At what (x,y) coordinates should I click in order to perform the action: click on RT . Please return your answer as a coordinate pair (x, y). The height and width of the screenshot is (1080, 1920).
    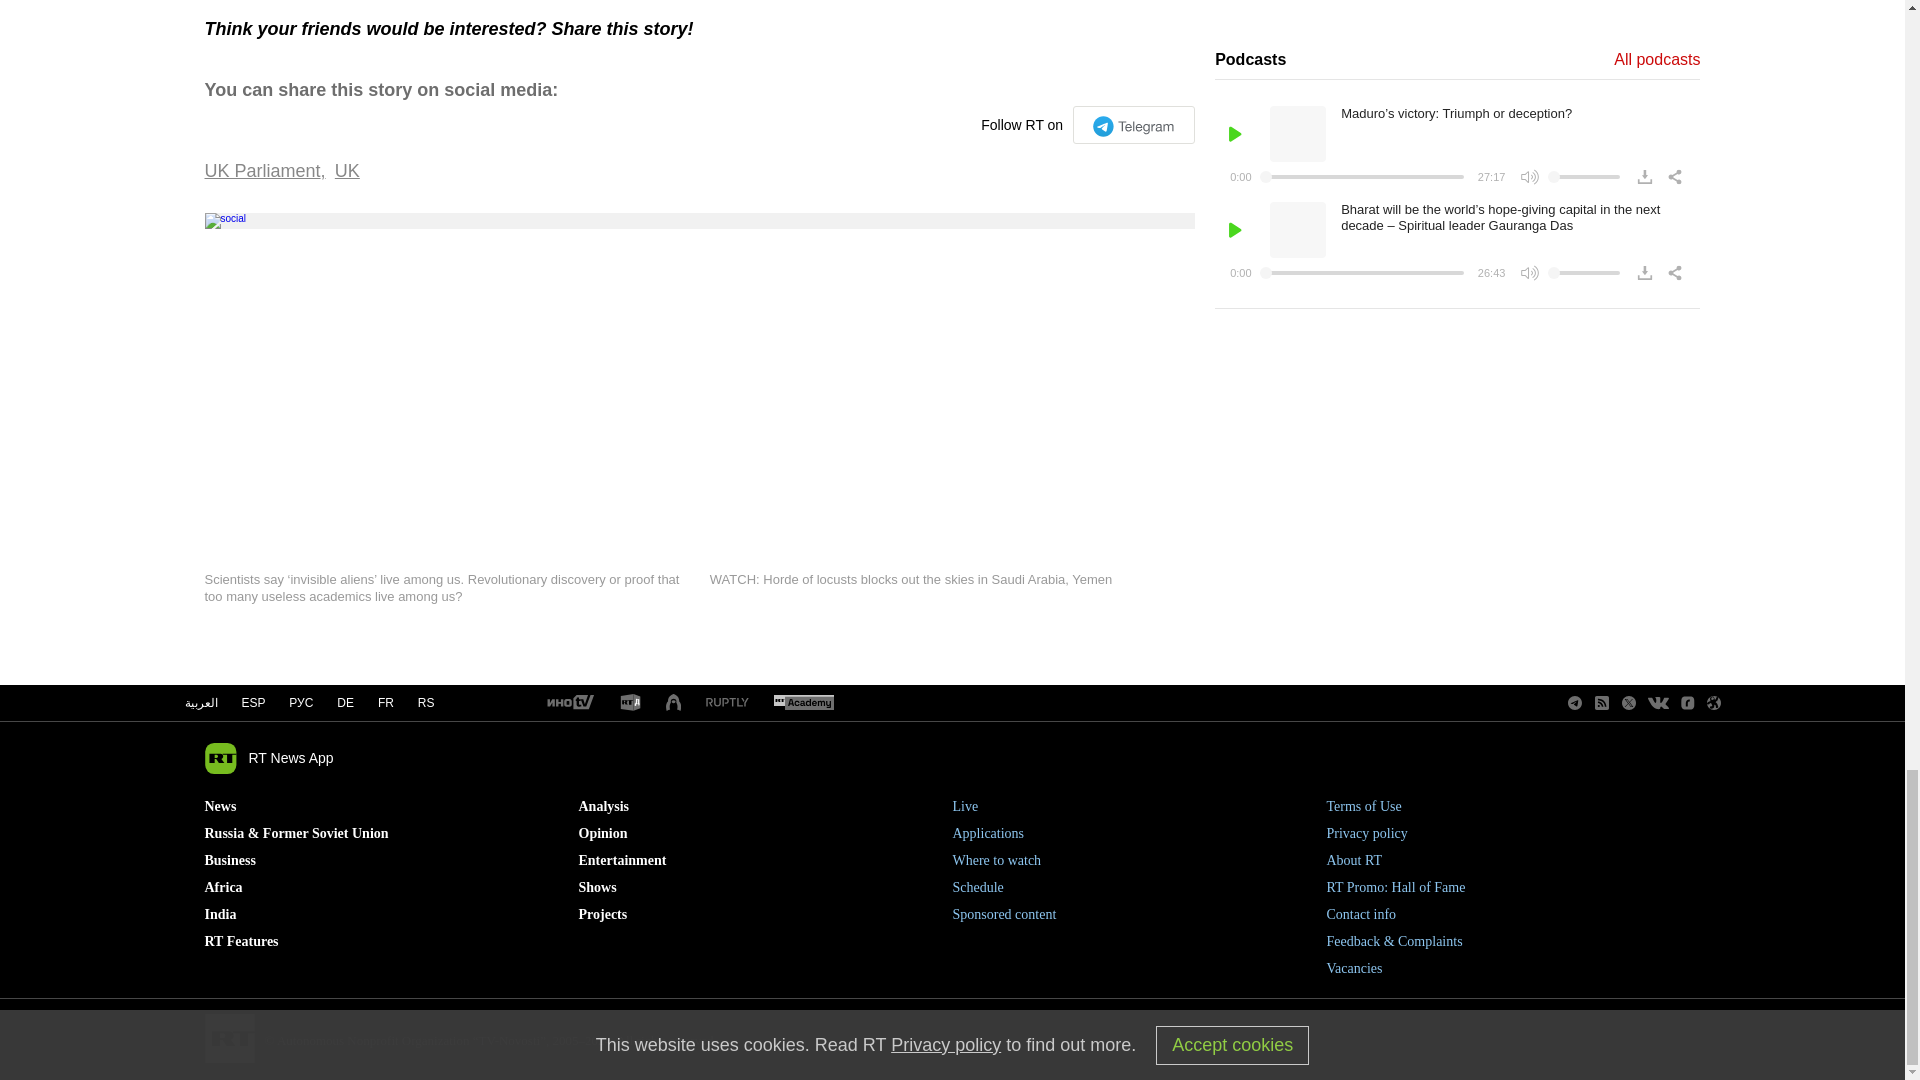
    Looking at the image, I should click on (803, 703).